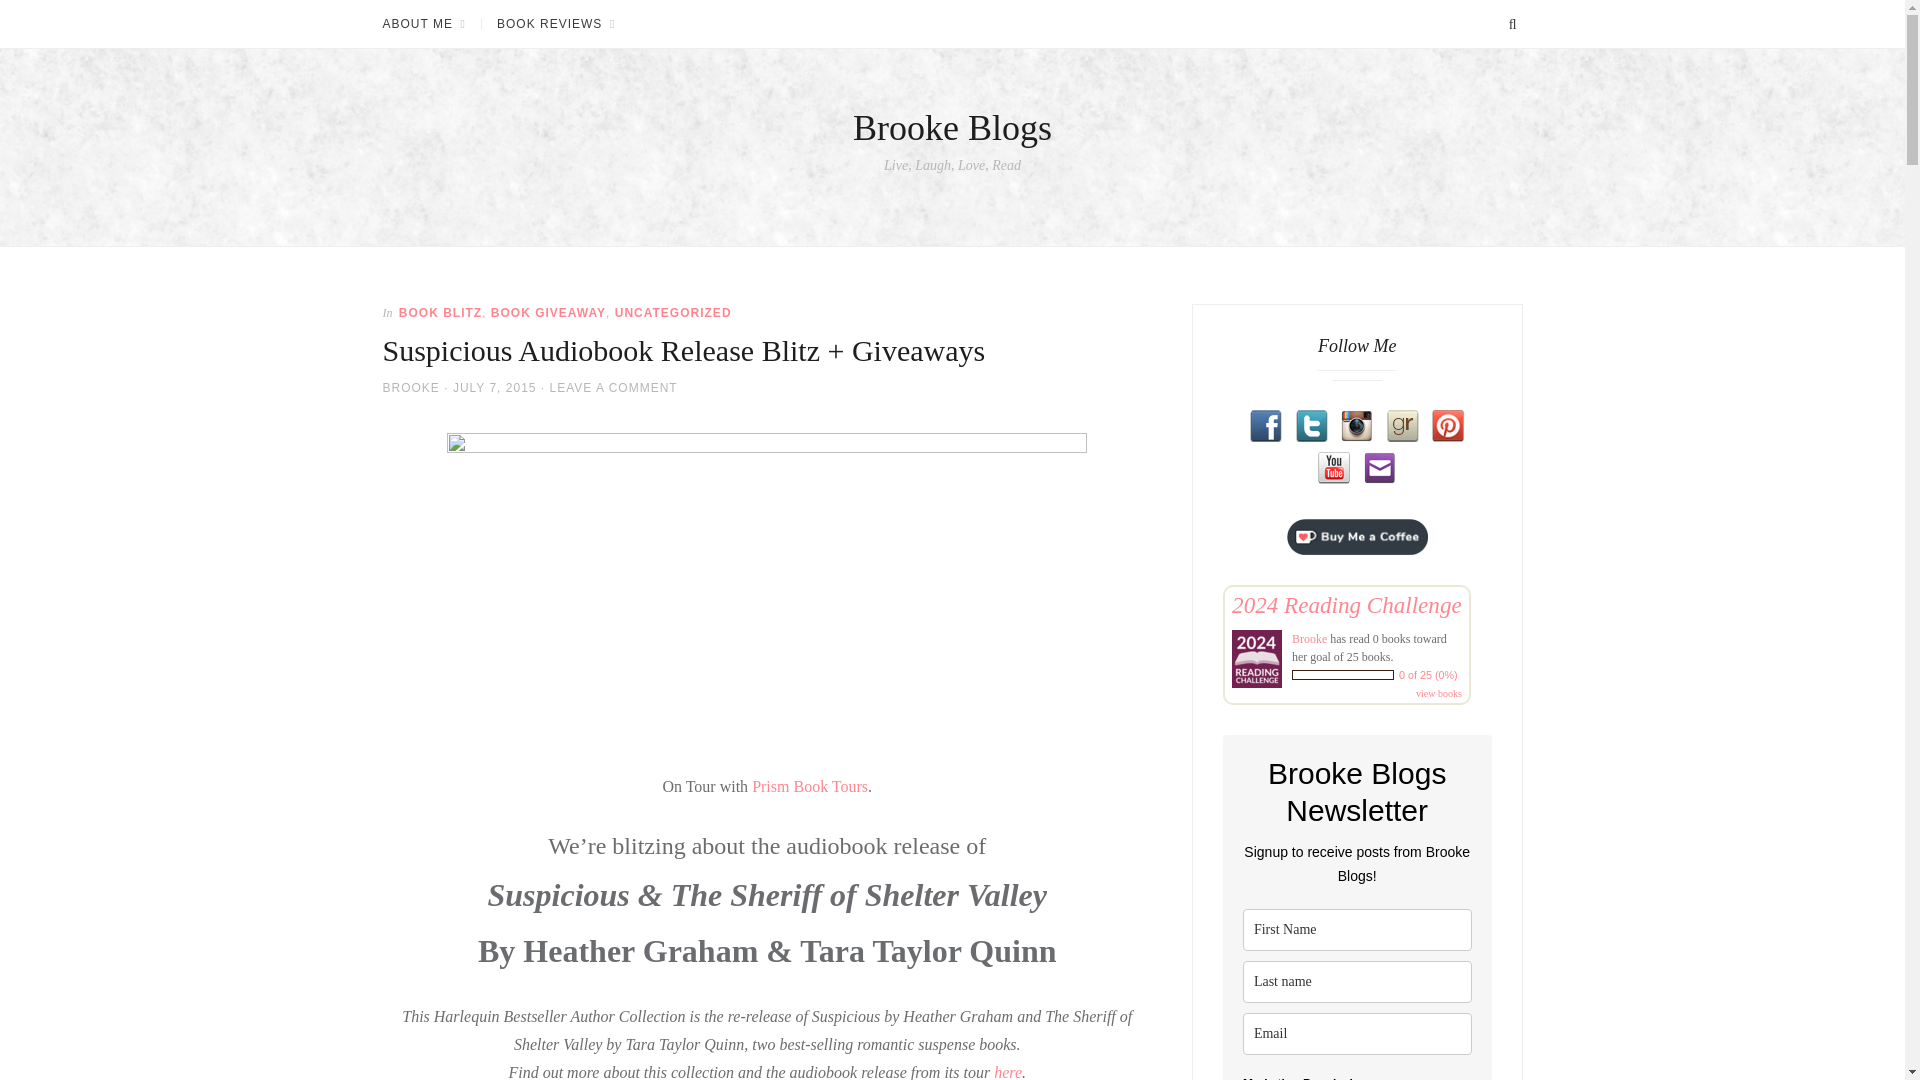 The height and width of the screenshot is (1080, 1920). What do you see at coordinates (431, 24) in the screenshot?
I see `ABOUT ME` at bounding box center [431, 24].